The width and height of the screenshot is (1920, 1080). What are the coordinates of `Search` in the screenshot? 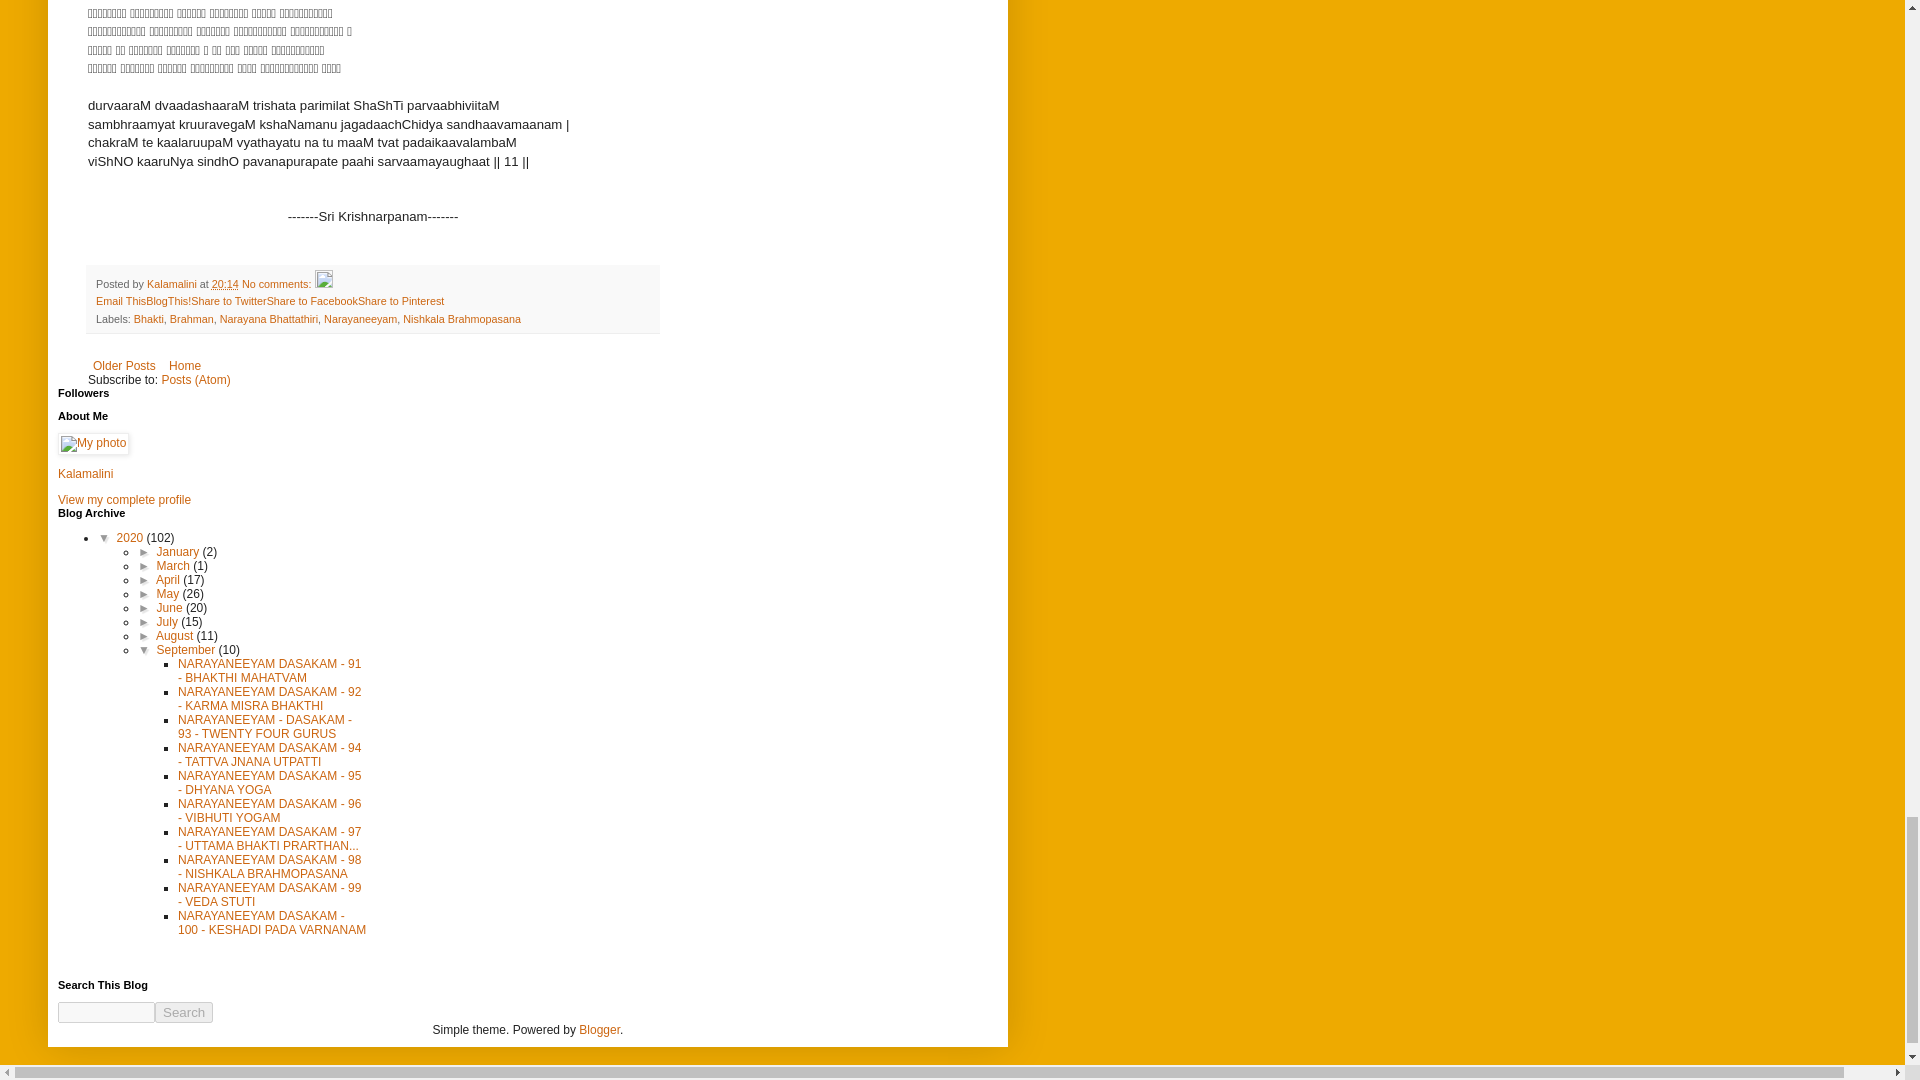 It's located at (184, 1012).